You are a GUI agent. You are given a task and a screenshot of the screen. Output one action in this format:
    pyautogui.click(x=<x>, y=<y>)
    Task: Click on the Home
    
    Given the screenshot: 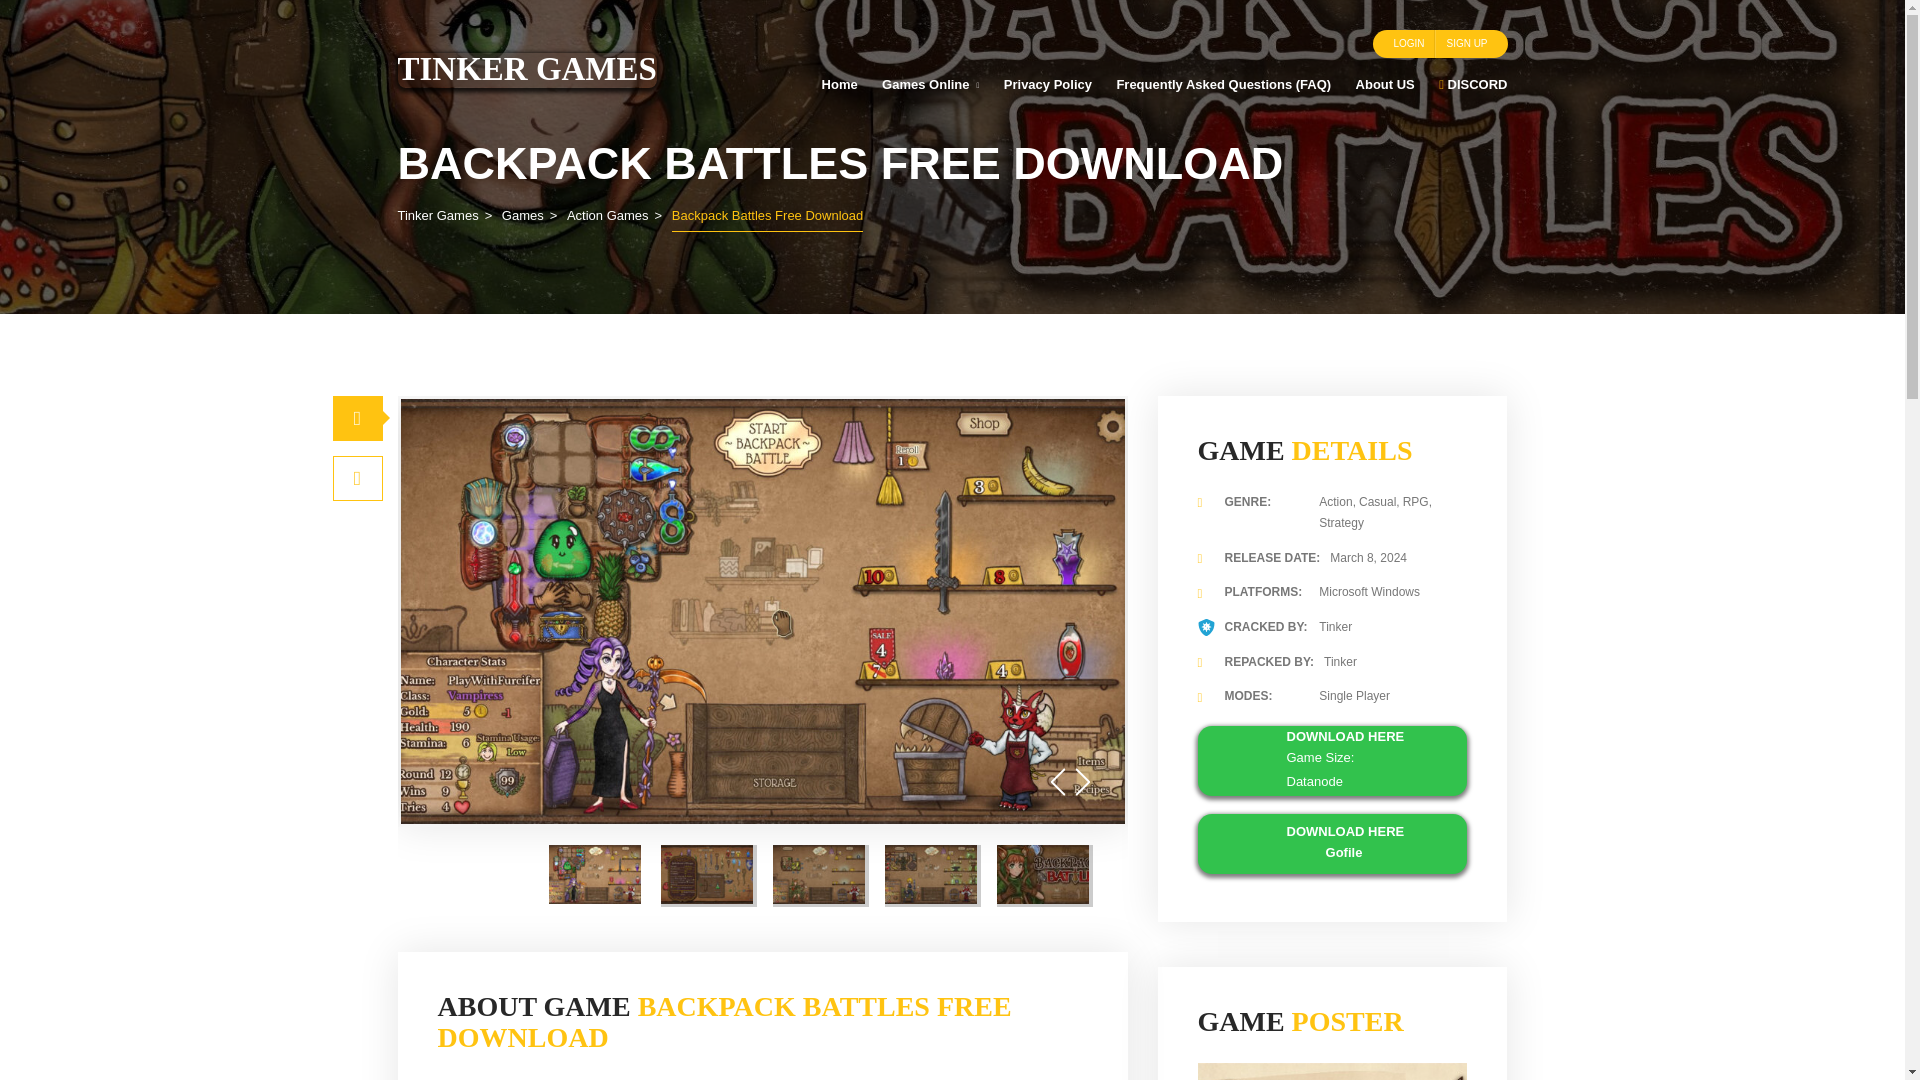 What is the action you would take?
    pyautogui.click(x=838, y=84)
    